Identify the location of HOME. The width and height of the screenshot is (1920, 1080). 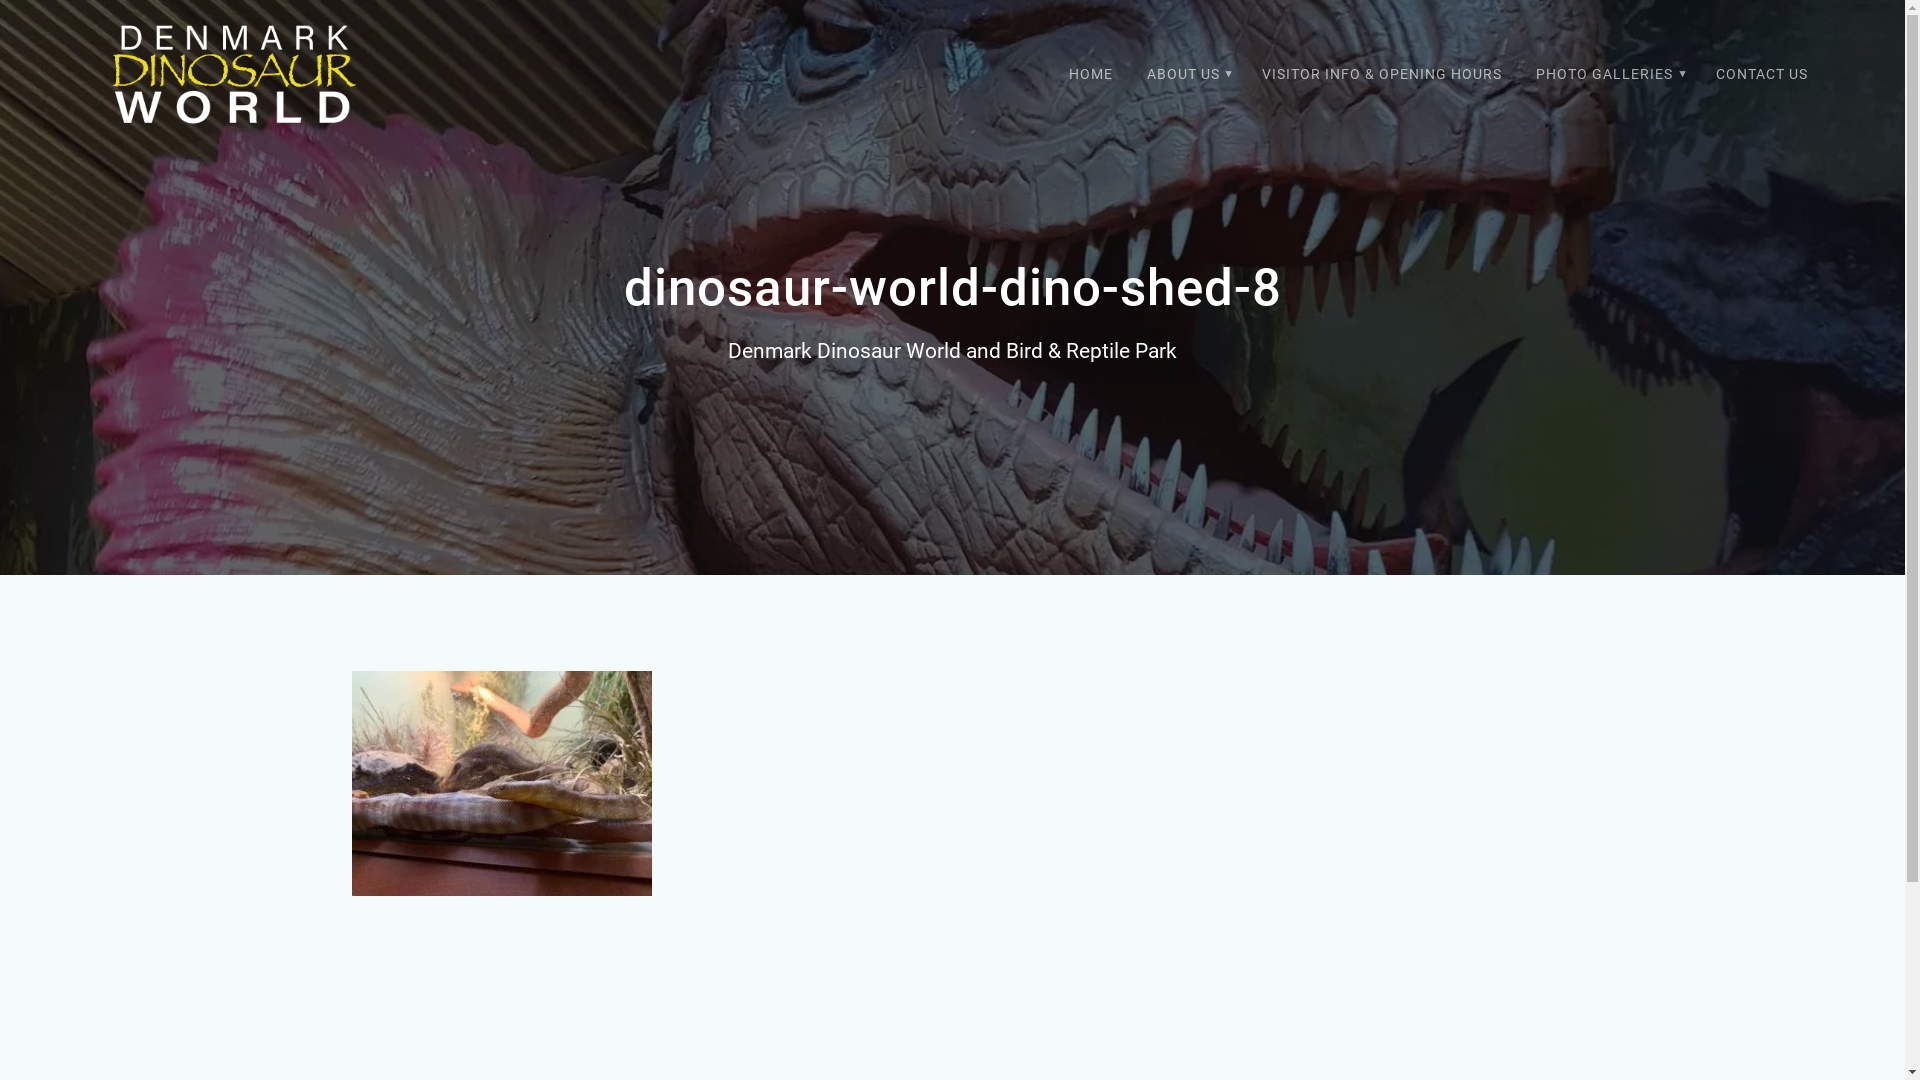
(1091, 76).